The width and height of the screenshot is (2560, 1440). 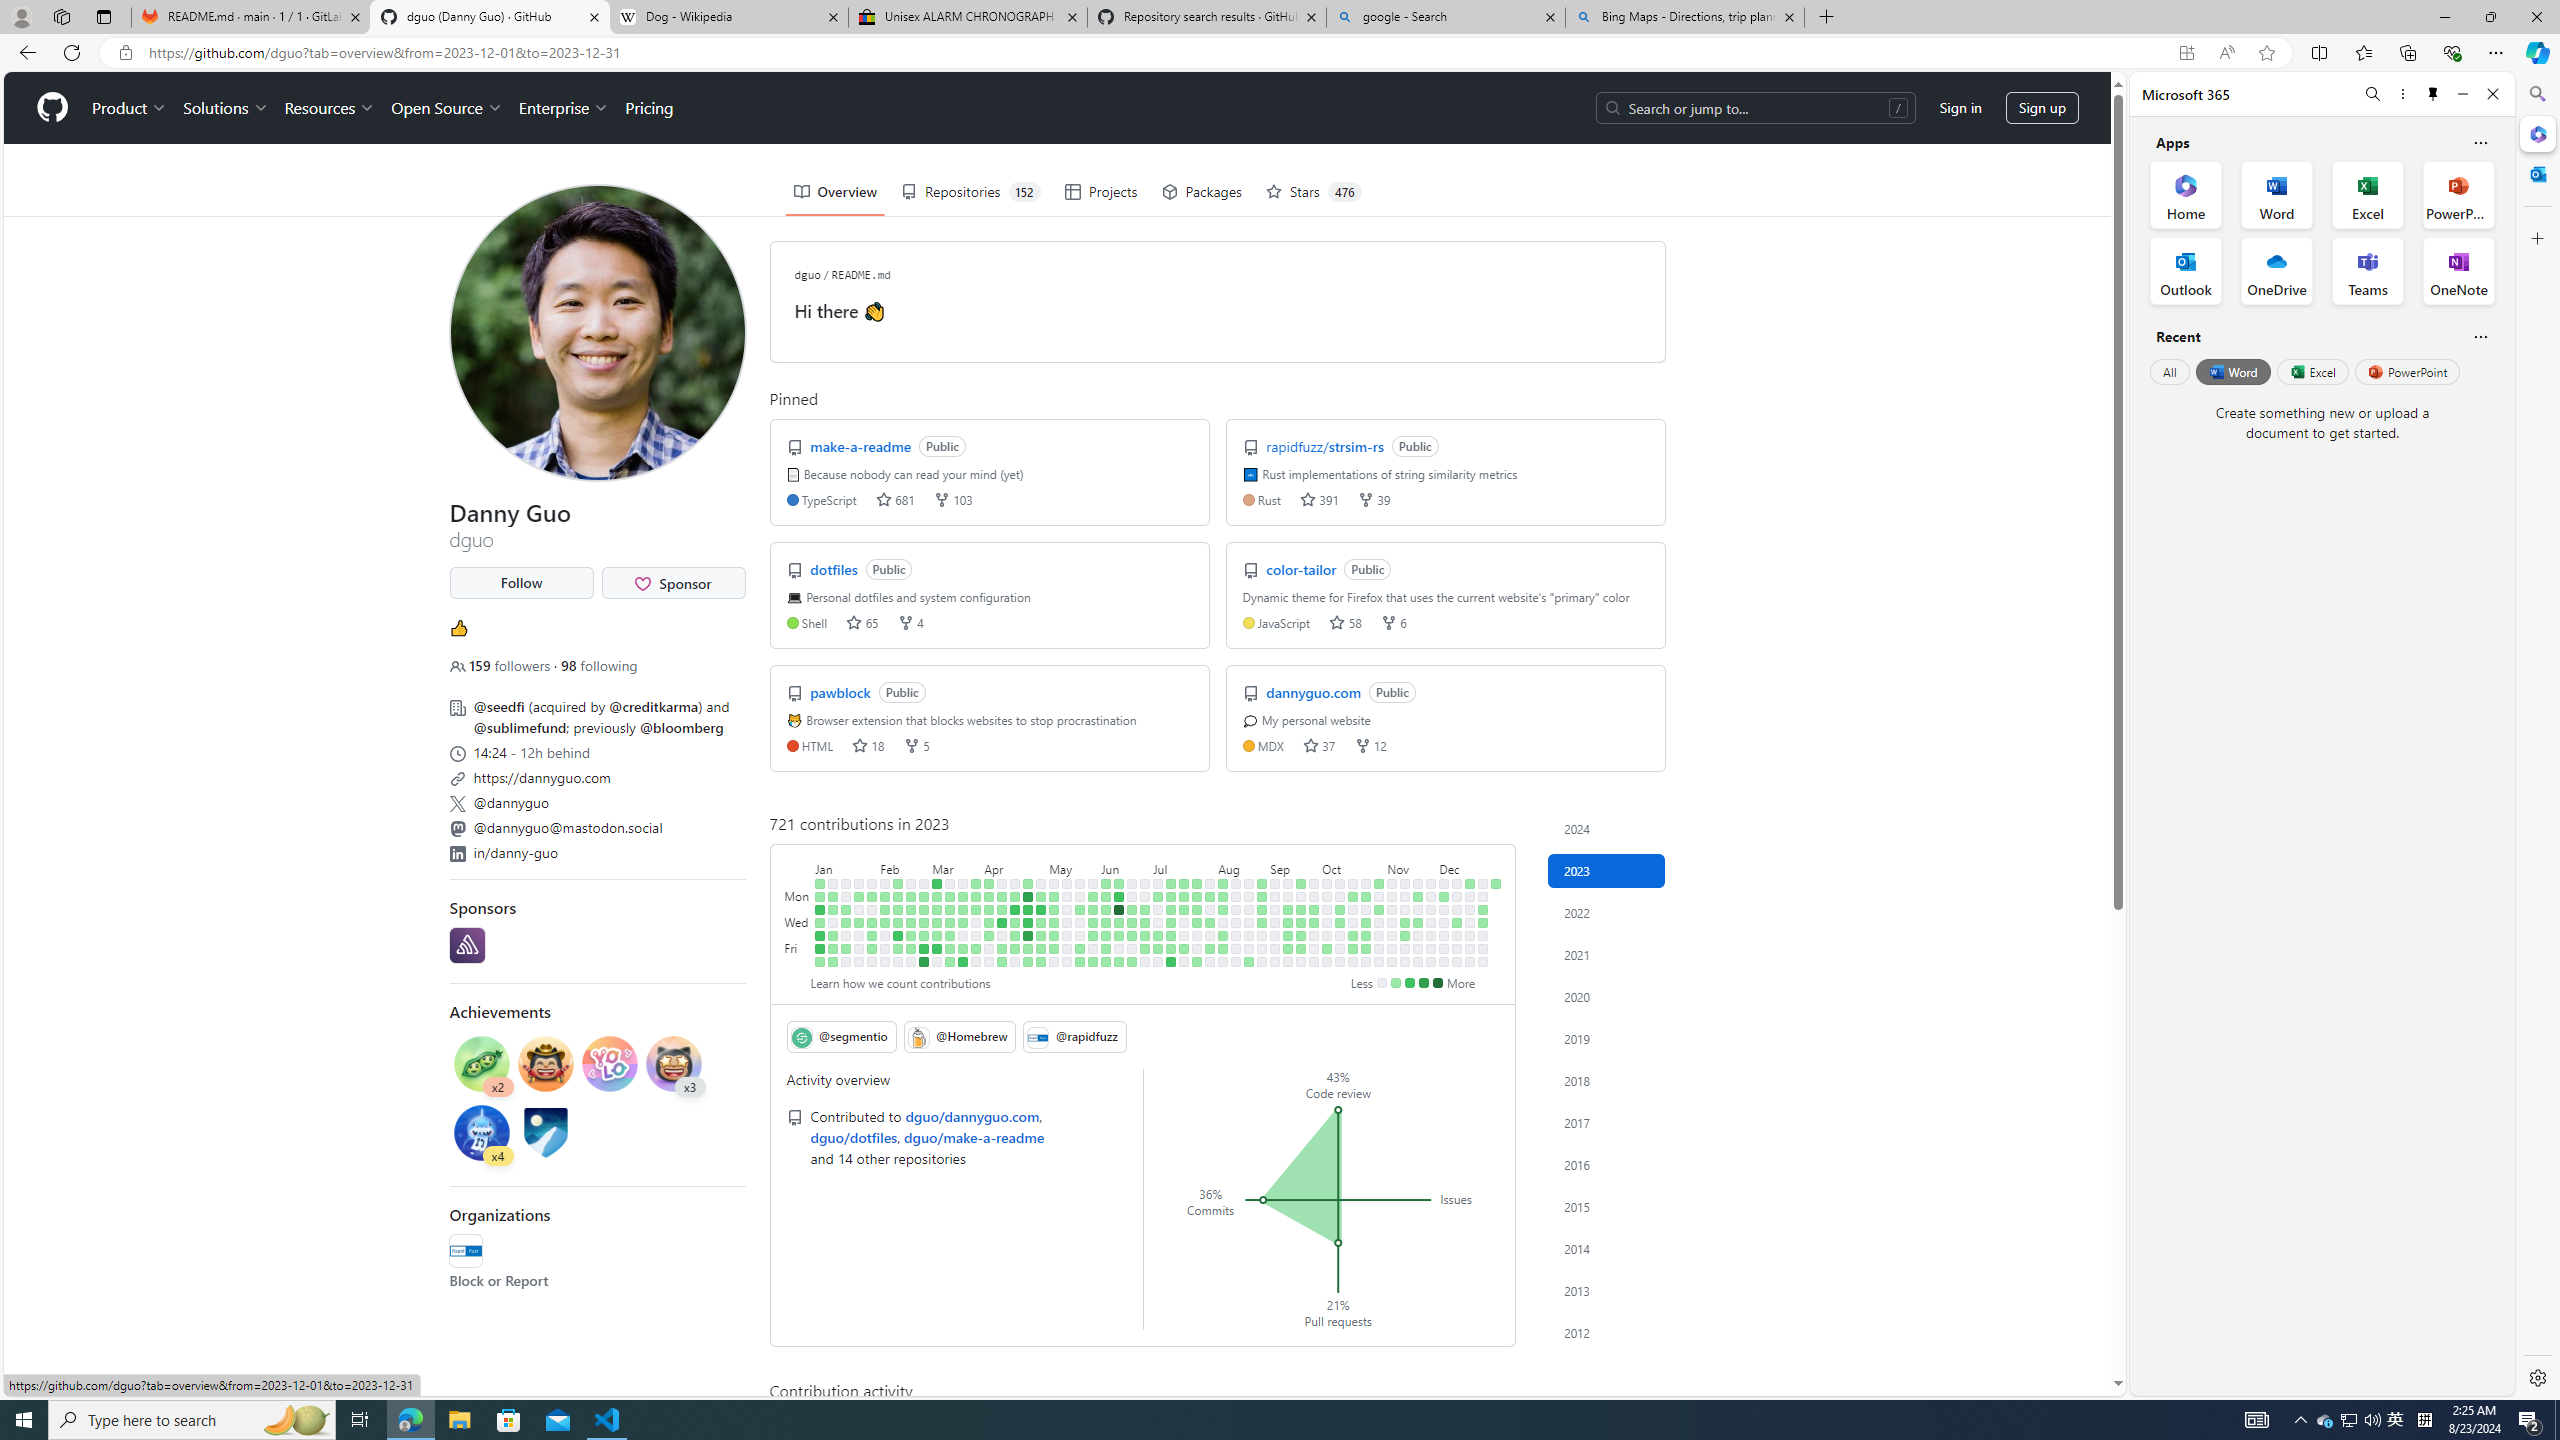 What do you see at coordinates (911, 935) in the screenshot?
I see `2 contributions on February 23rd.` at bounding box center [911, 935].